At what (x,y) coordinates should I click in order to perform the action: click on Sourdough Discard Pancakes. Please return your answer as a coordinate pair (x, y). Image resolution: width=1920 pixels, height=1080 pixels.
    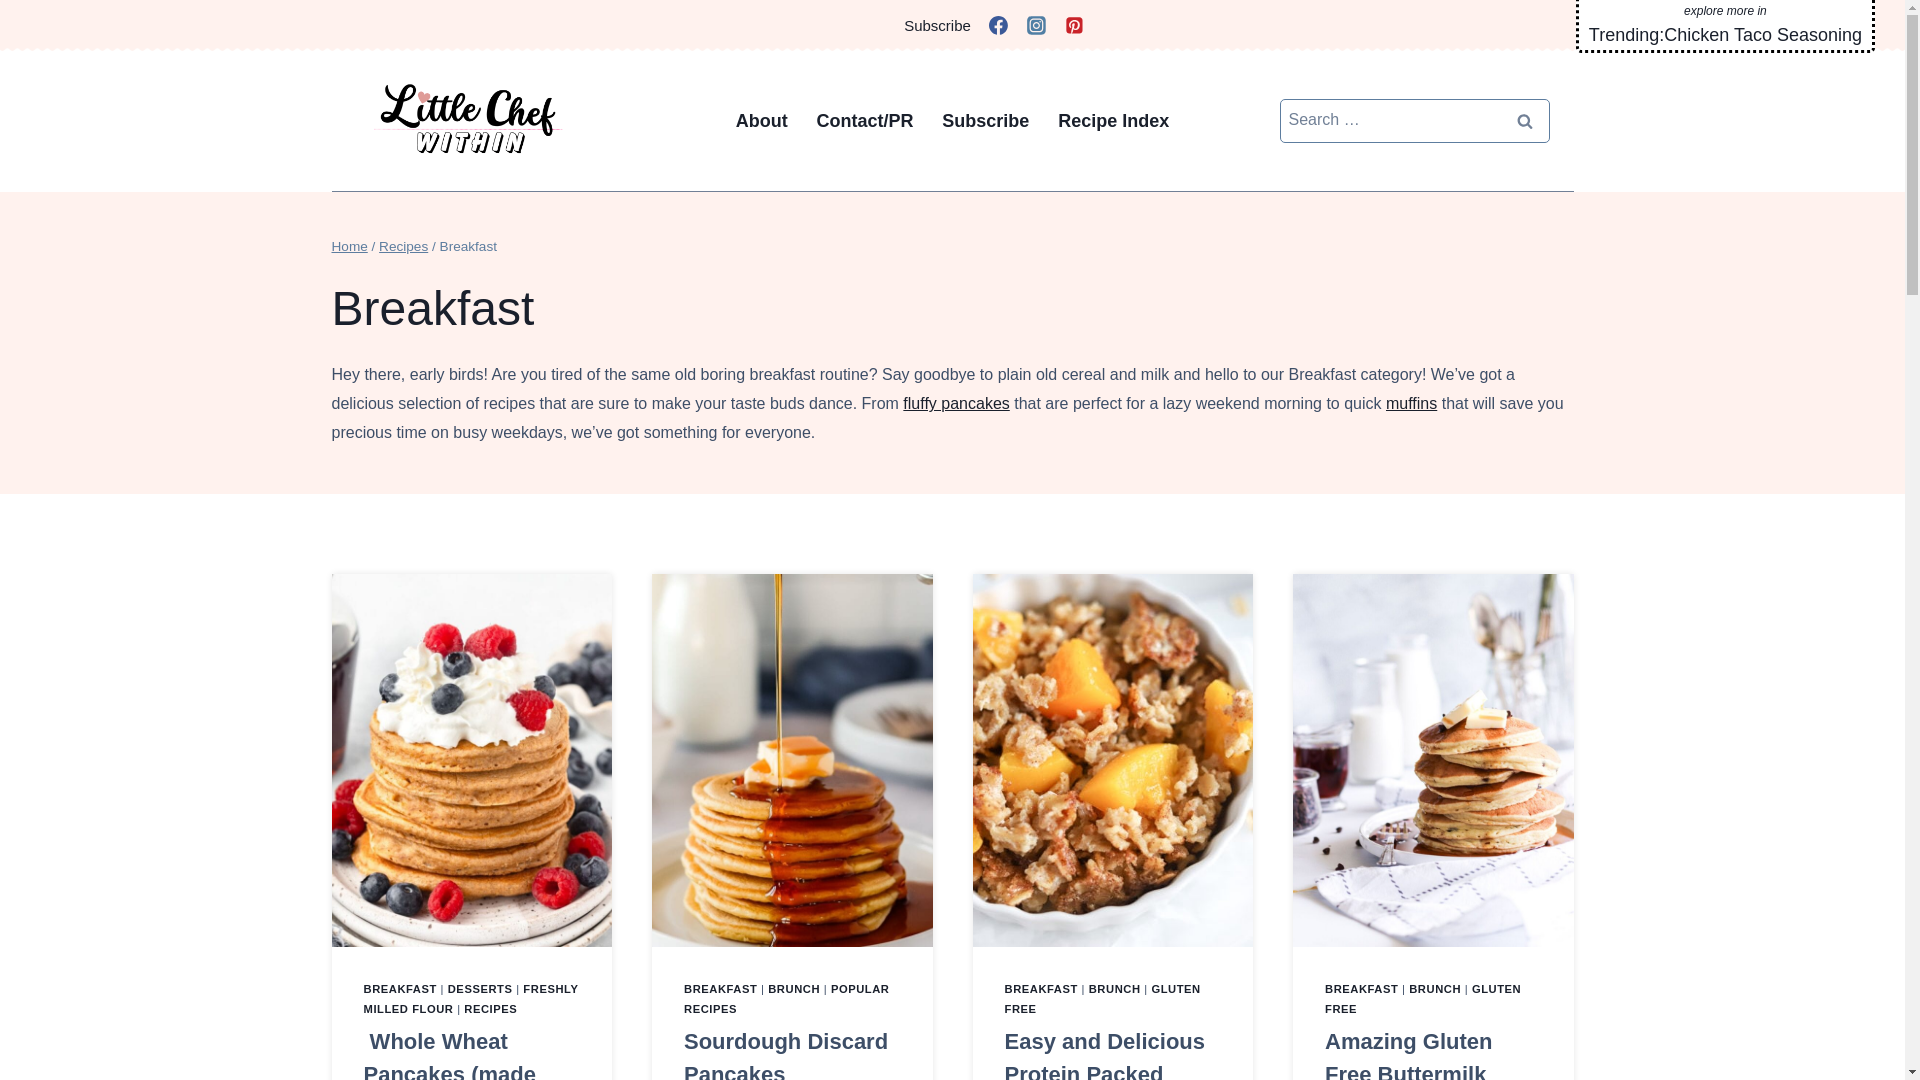
    Looking at the image, I should click on (785, 1054).